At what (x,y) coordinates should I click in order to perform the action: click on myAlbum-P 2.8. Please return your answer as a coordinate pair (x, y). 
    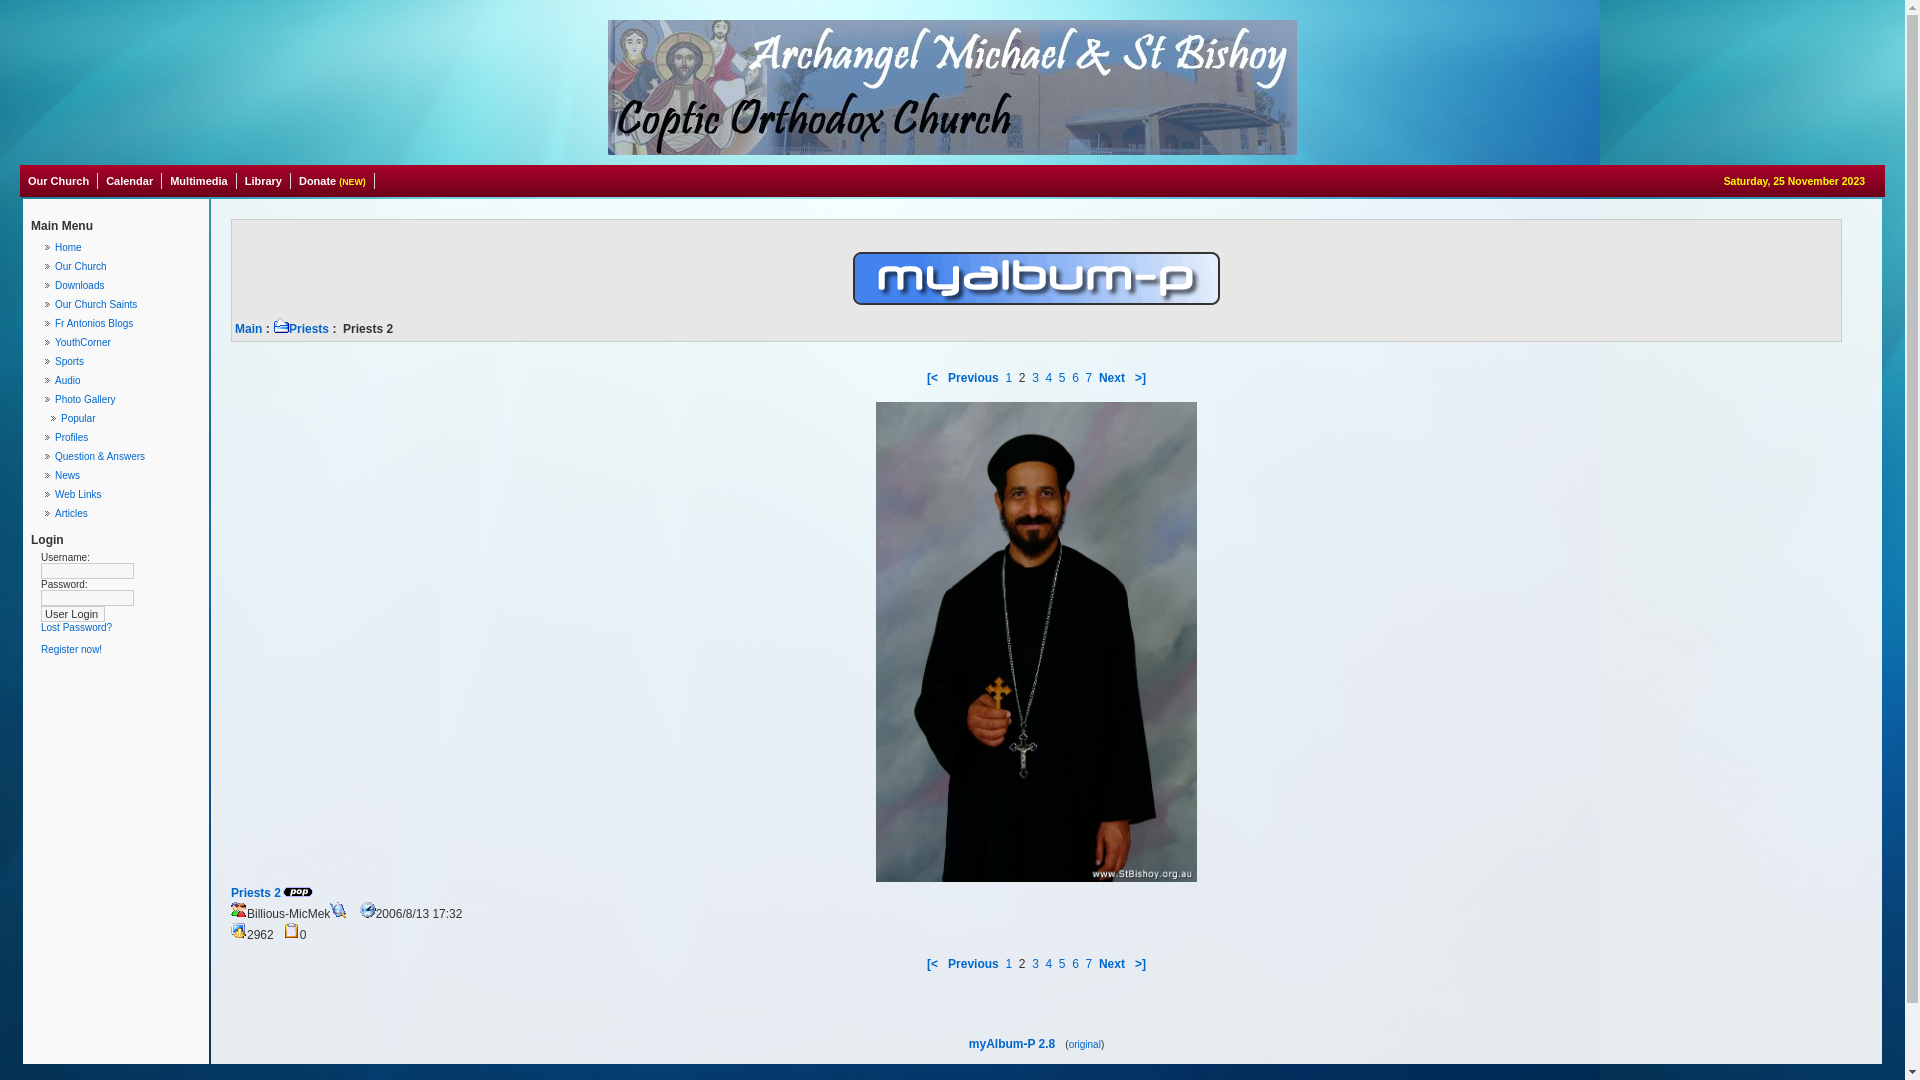
    Looking at the image, I should click on (1012, 1044).